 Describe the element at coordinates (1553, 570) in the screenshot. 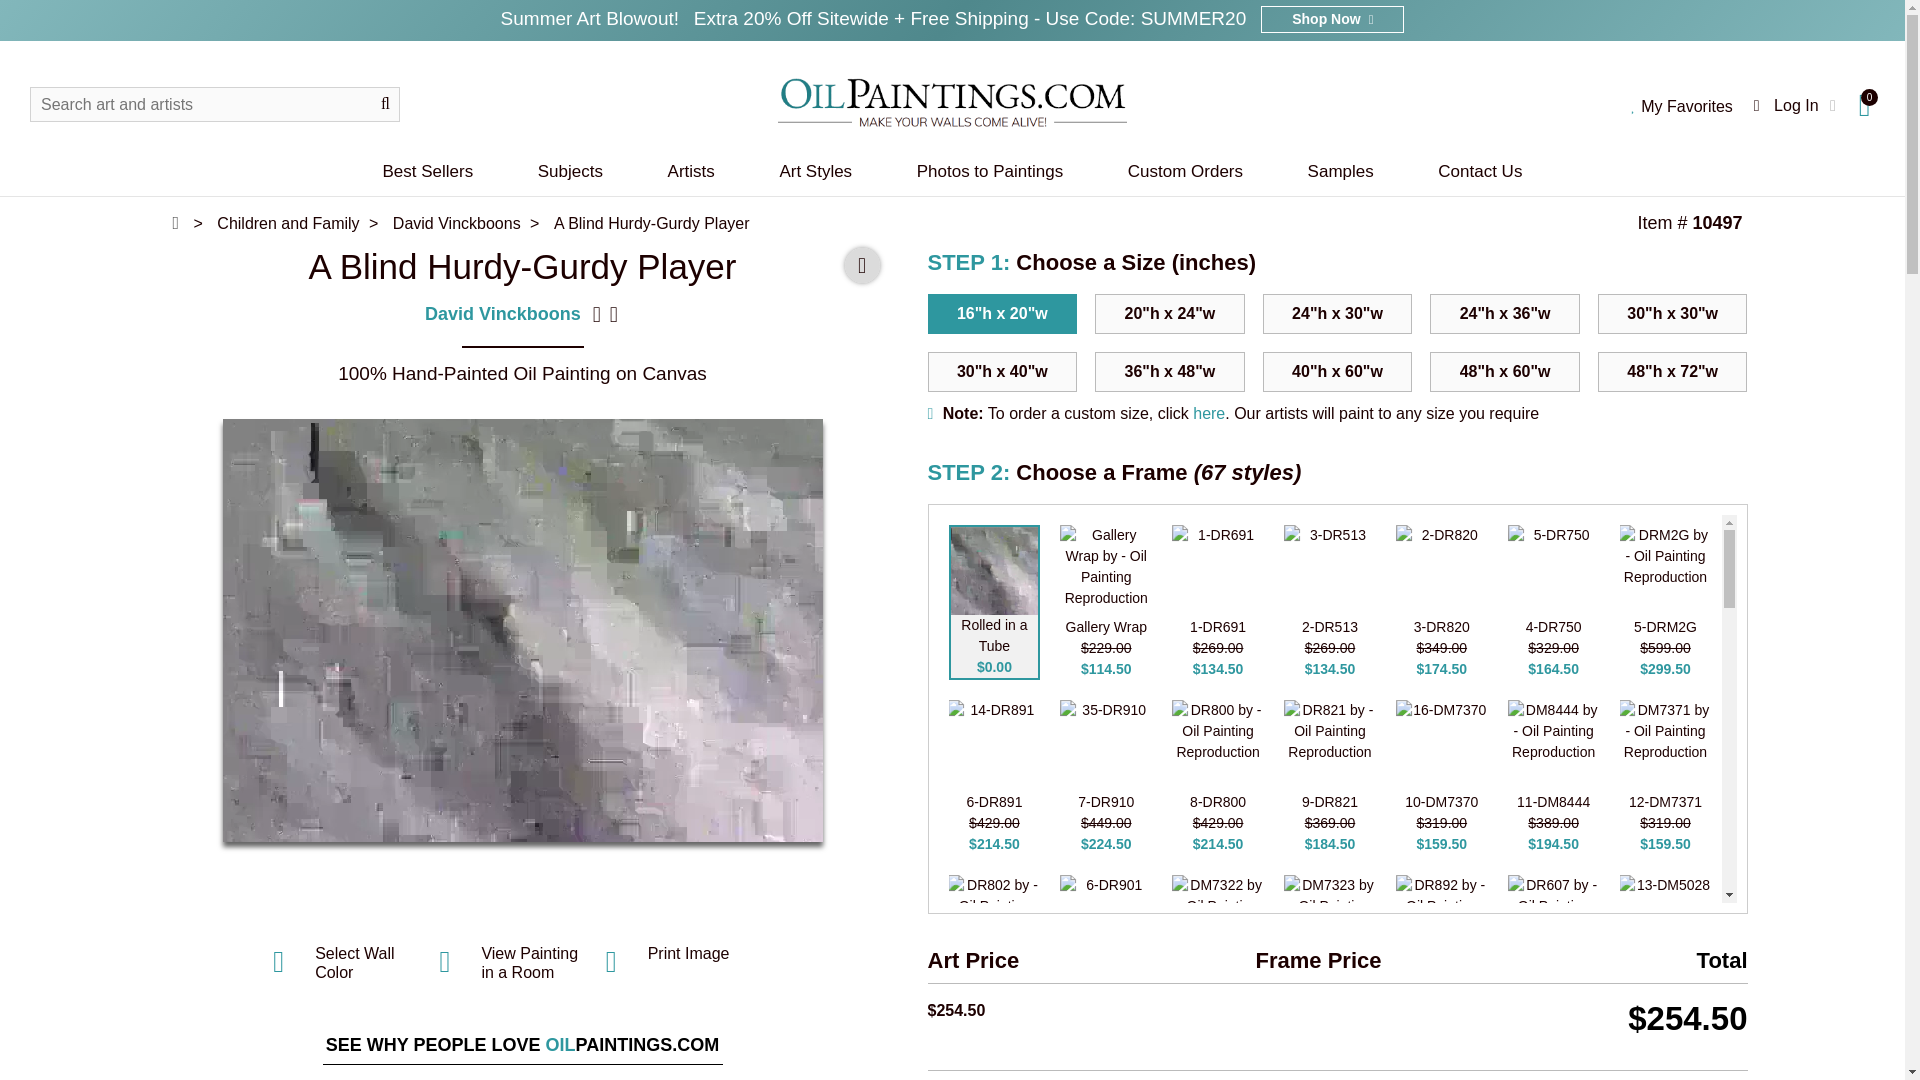

I see `5-DR750` at that location.